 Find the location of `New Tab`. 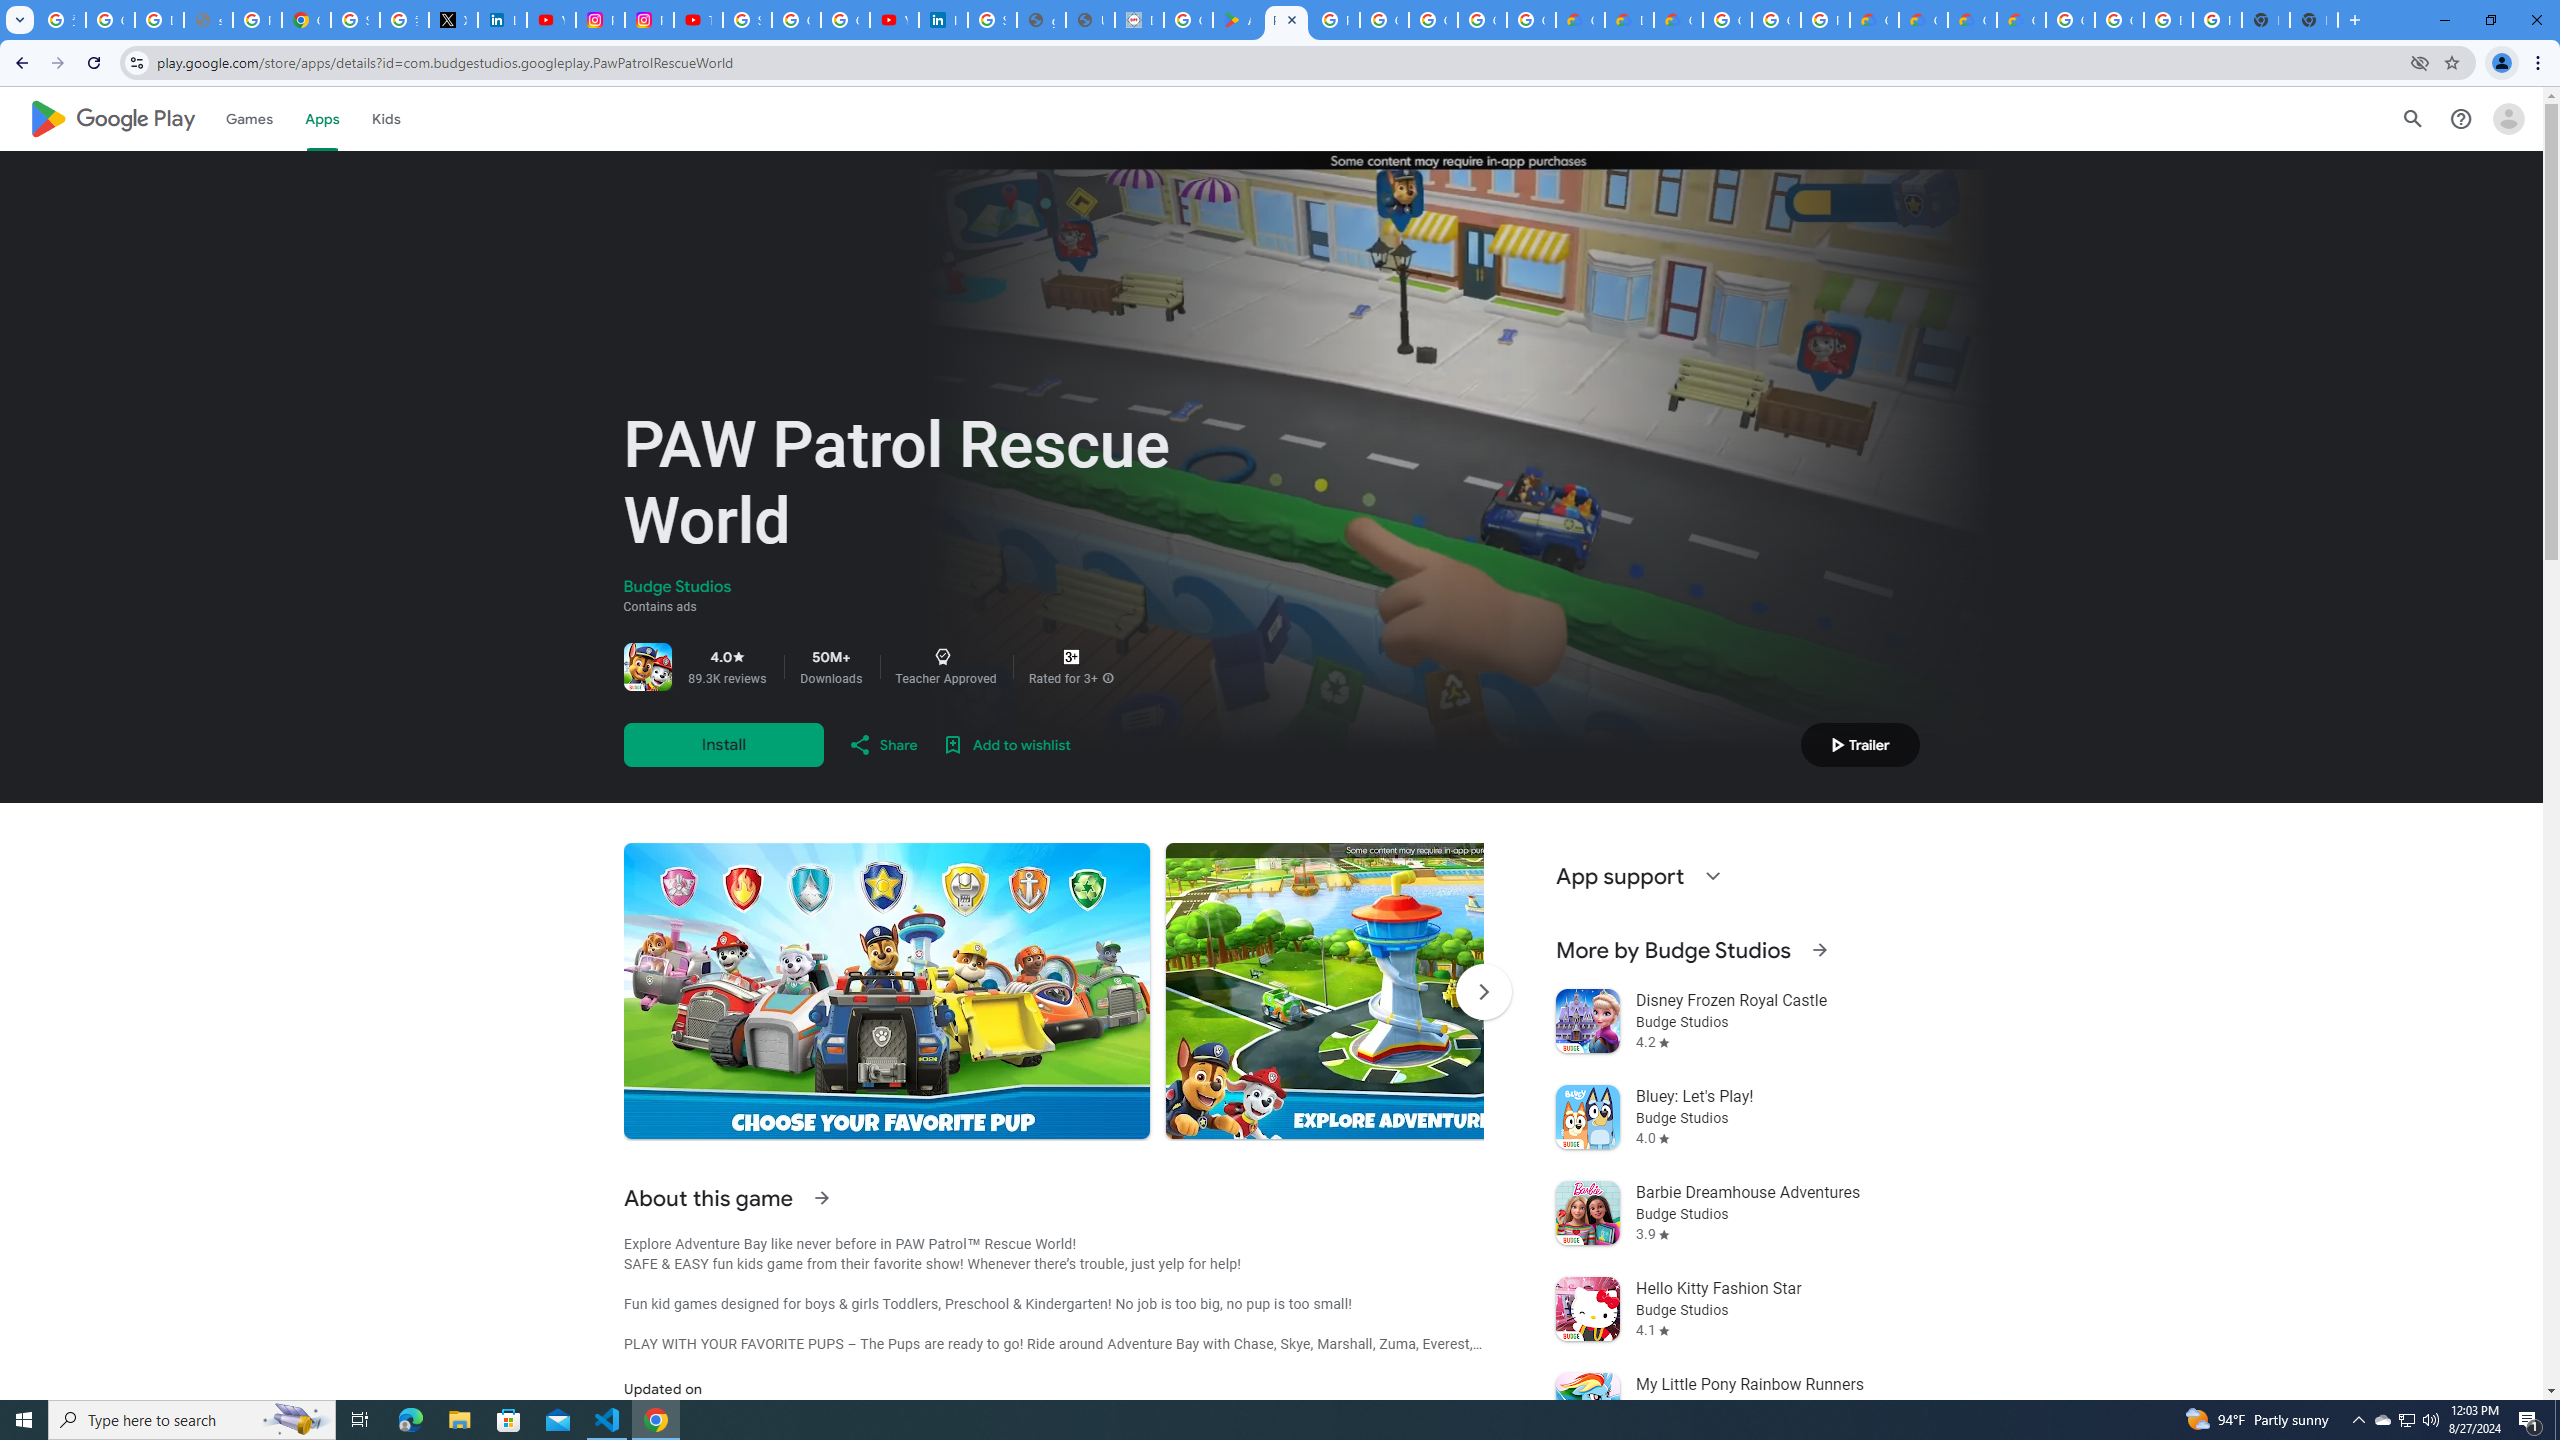

New Tab is located at coordinates (2314, 20).